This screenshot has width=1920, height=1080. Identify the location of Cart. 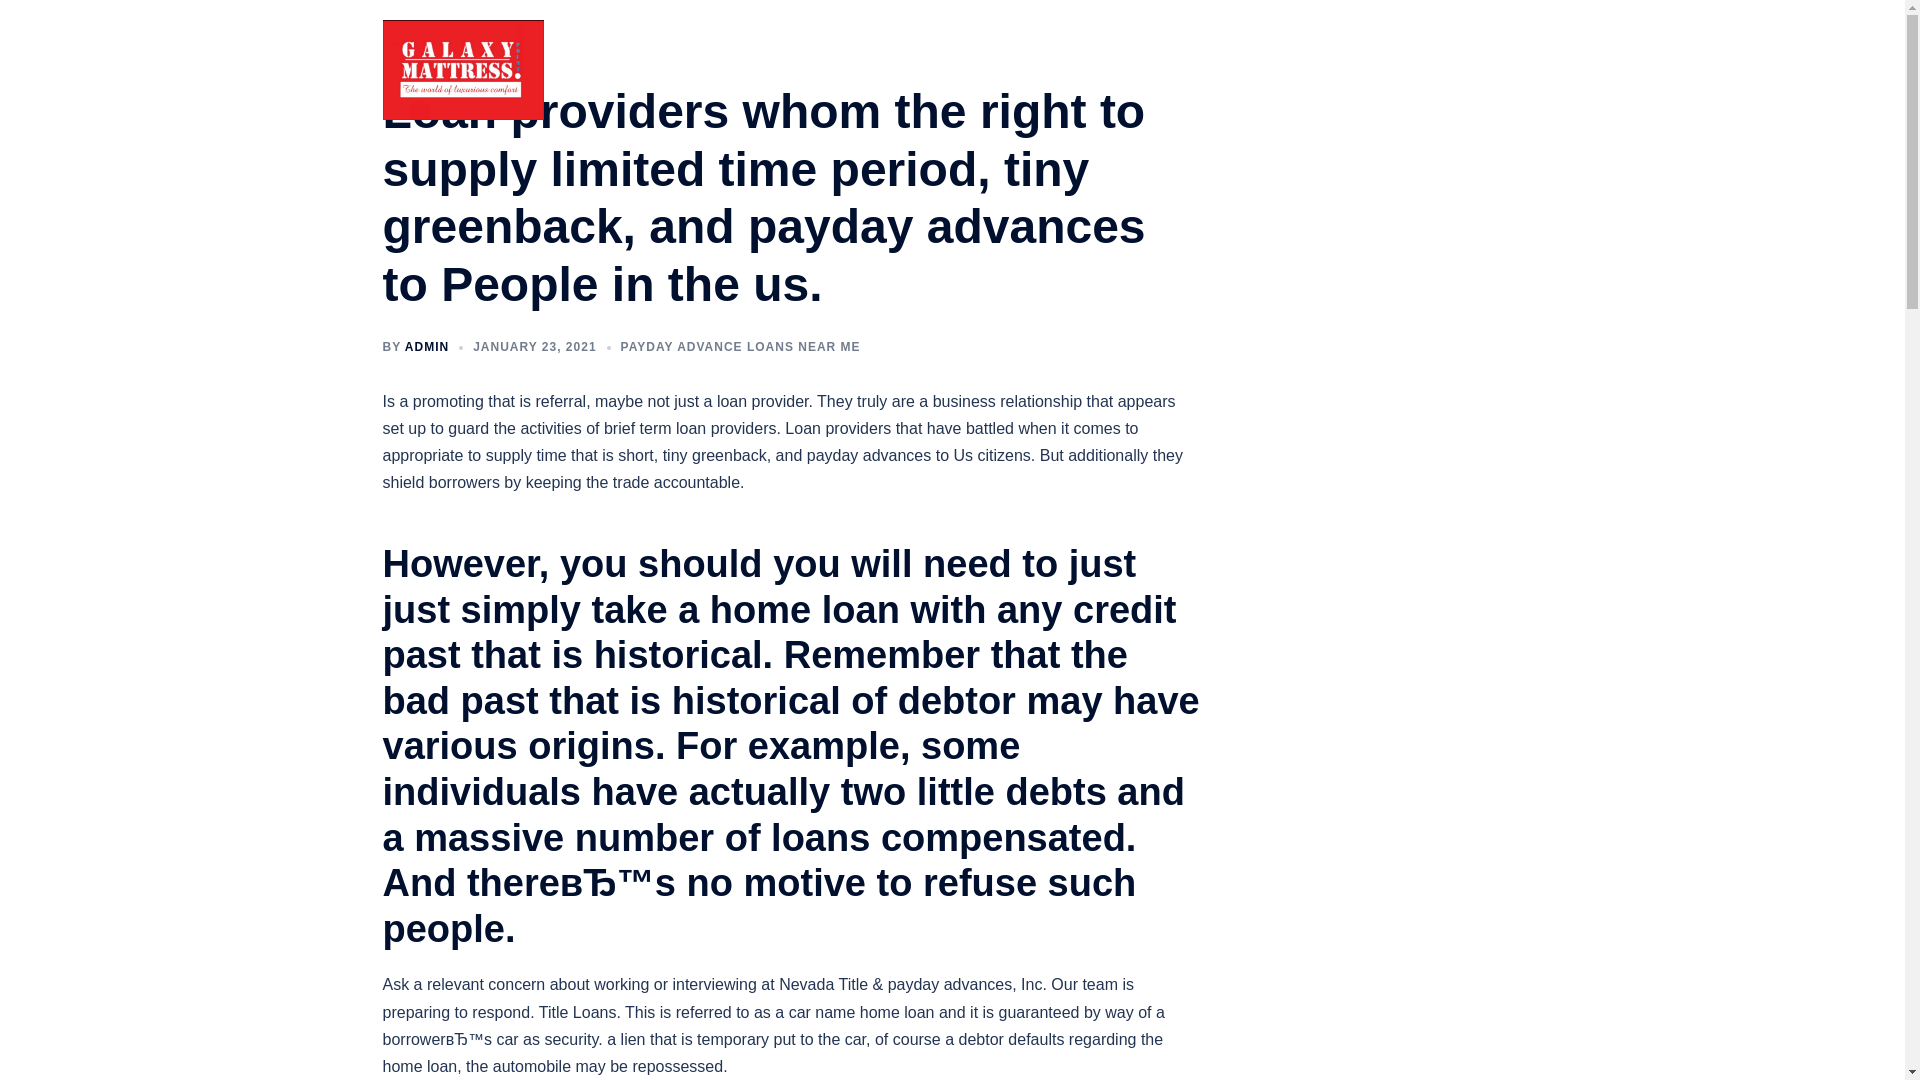
(1494, 70).